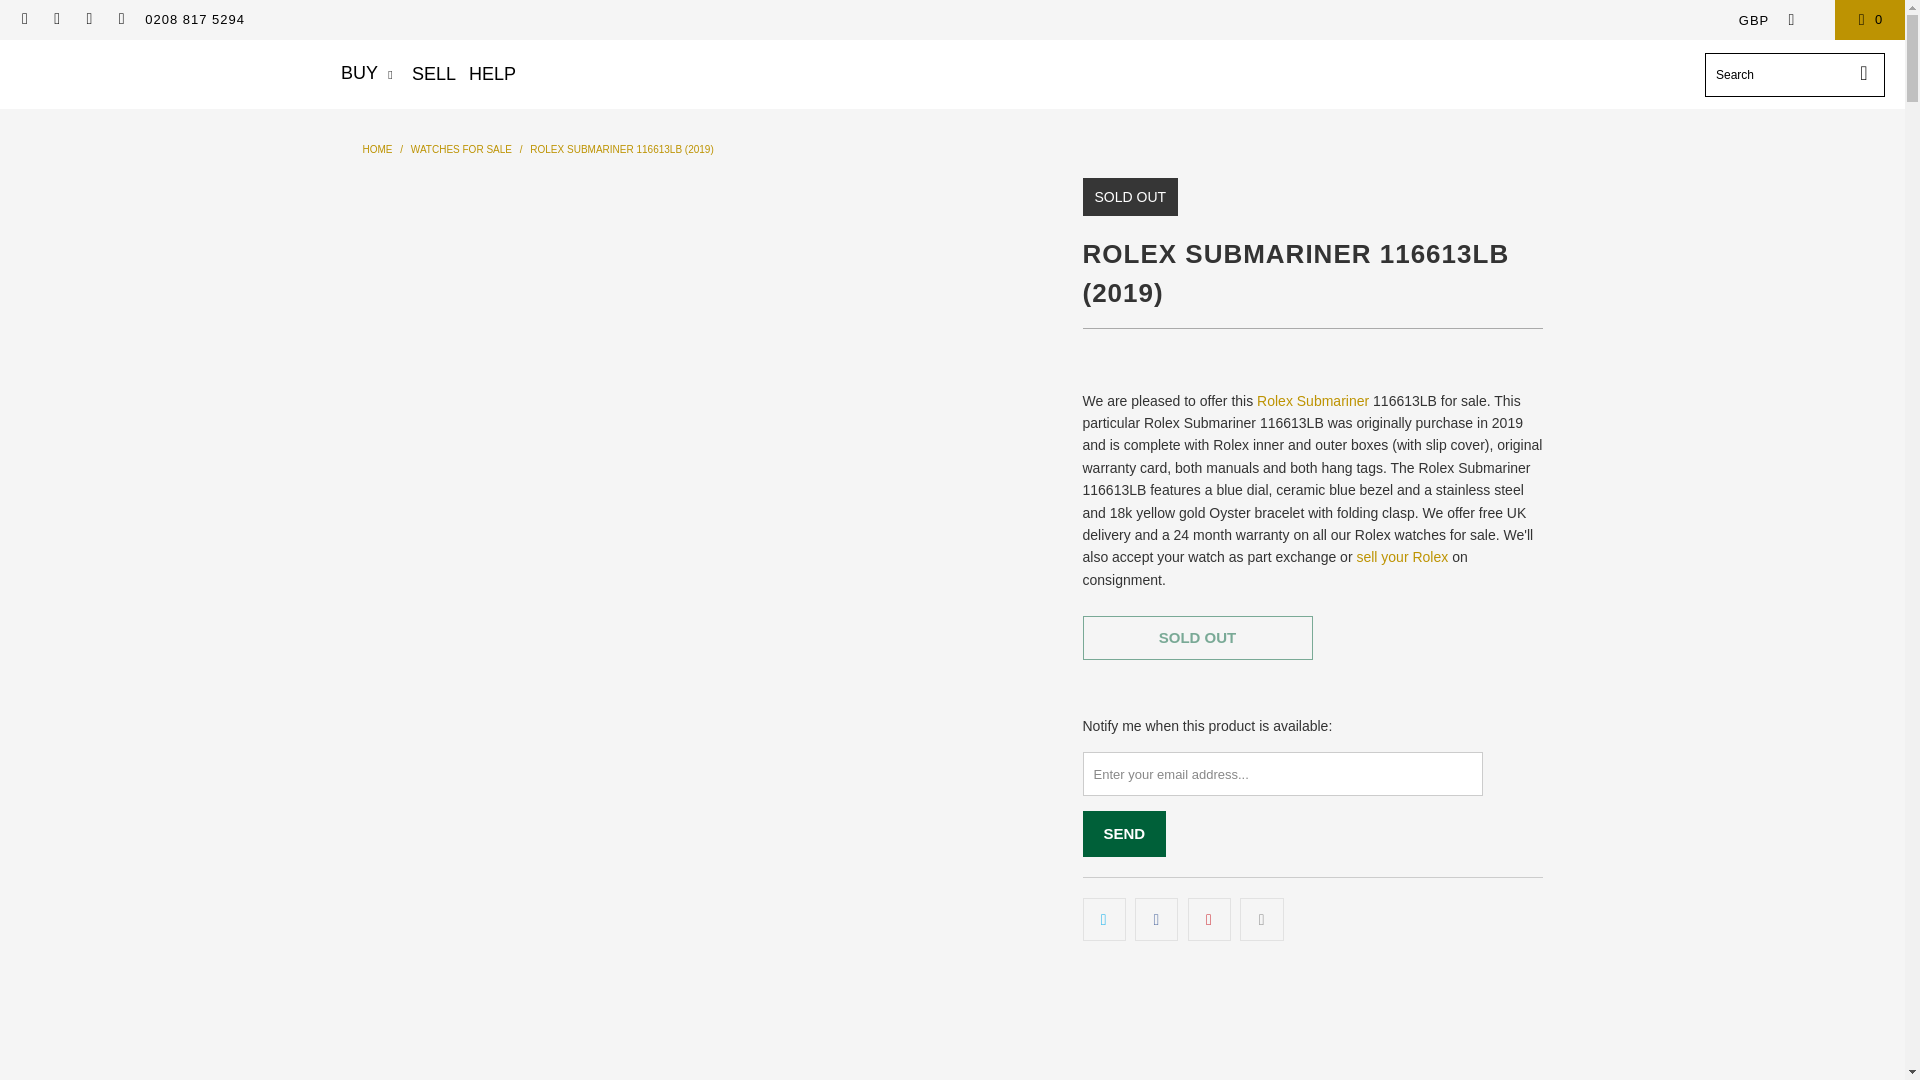 Image resolution: width=1920 pixels, height=1080 pixels. What do you see at coordinates (461, 149) in the screenshot?
I see `WATCHES FOR SALE` at bounding box center [461, 149].